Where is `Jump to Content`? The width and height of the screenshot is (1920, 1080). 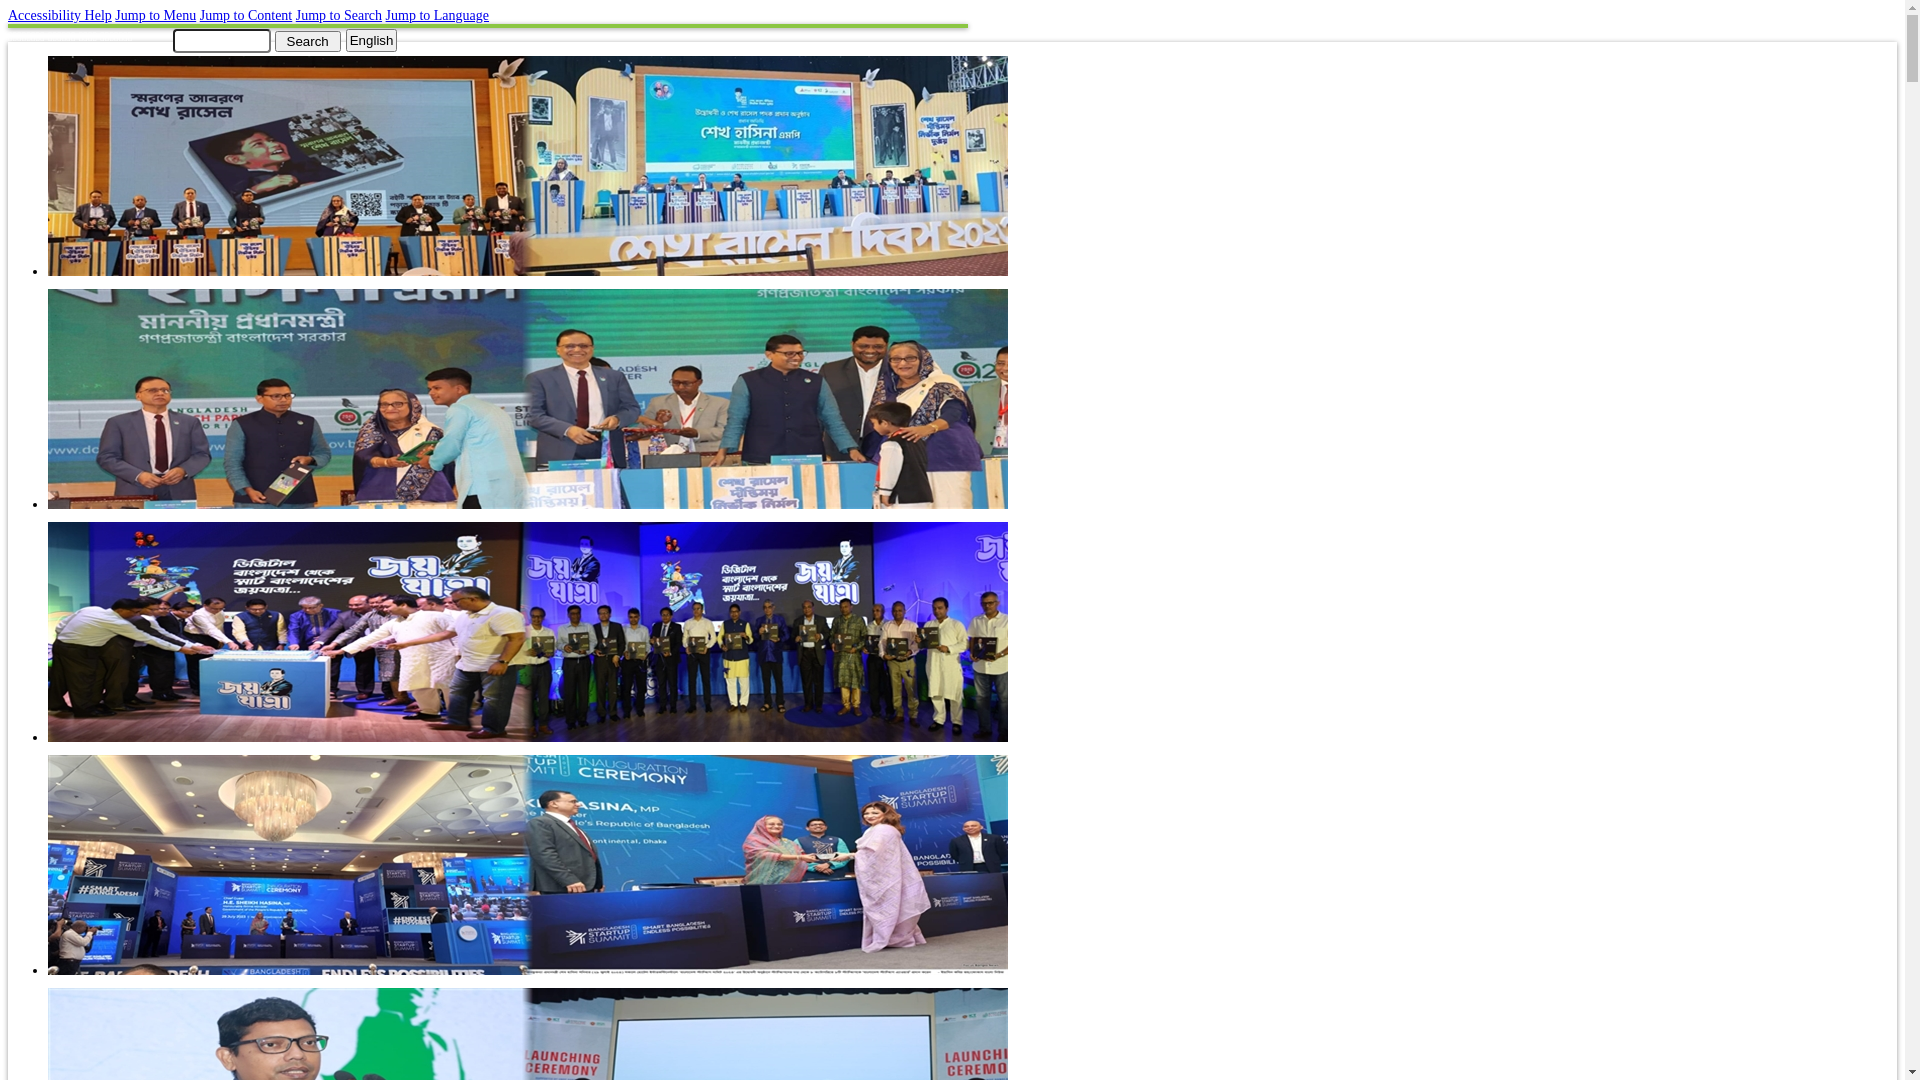
Jump to Content is located at coordinates (246, 16).